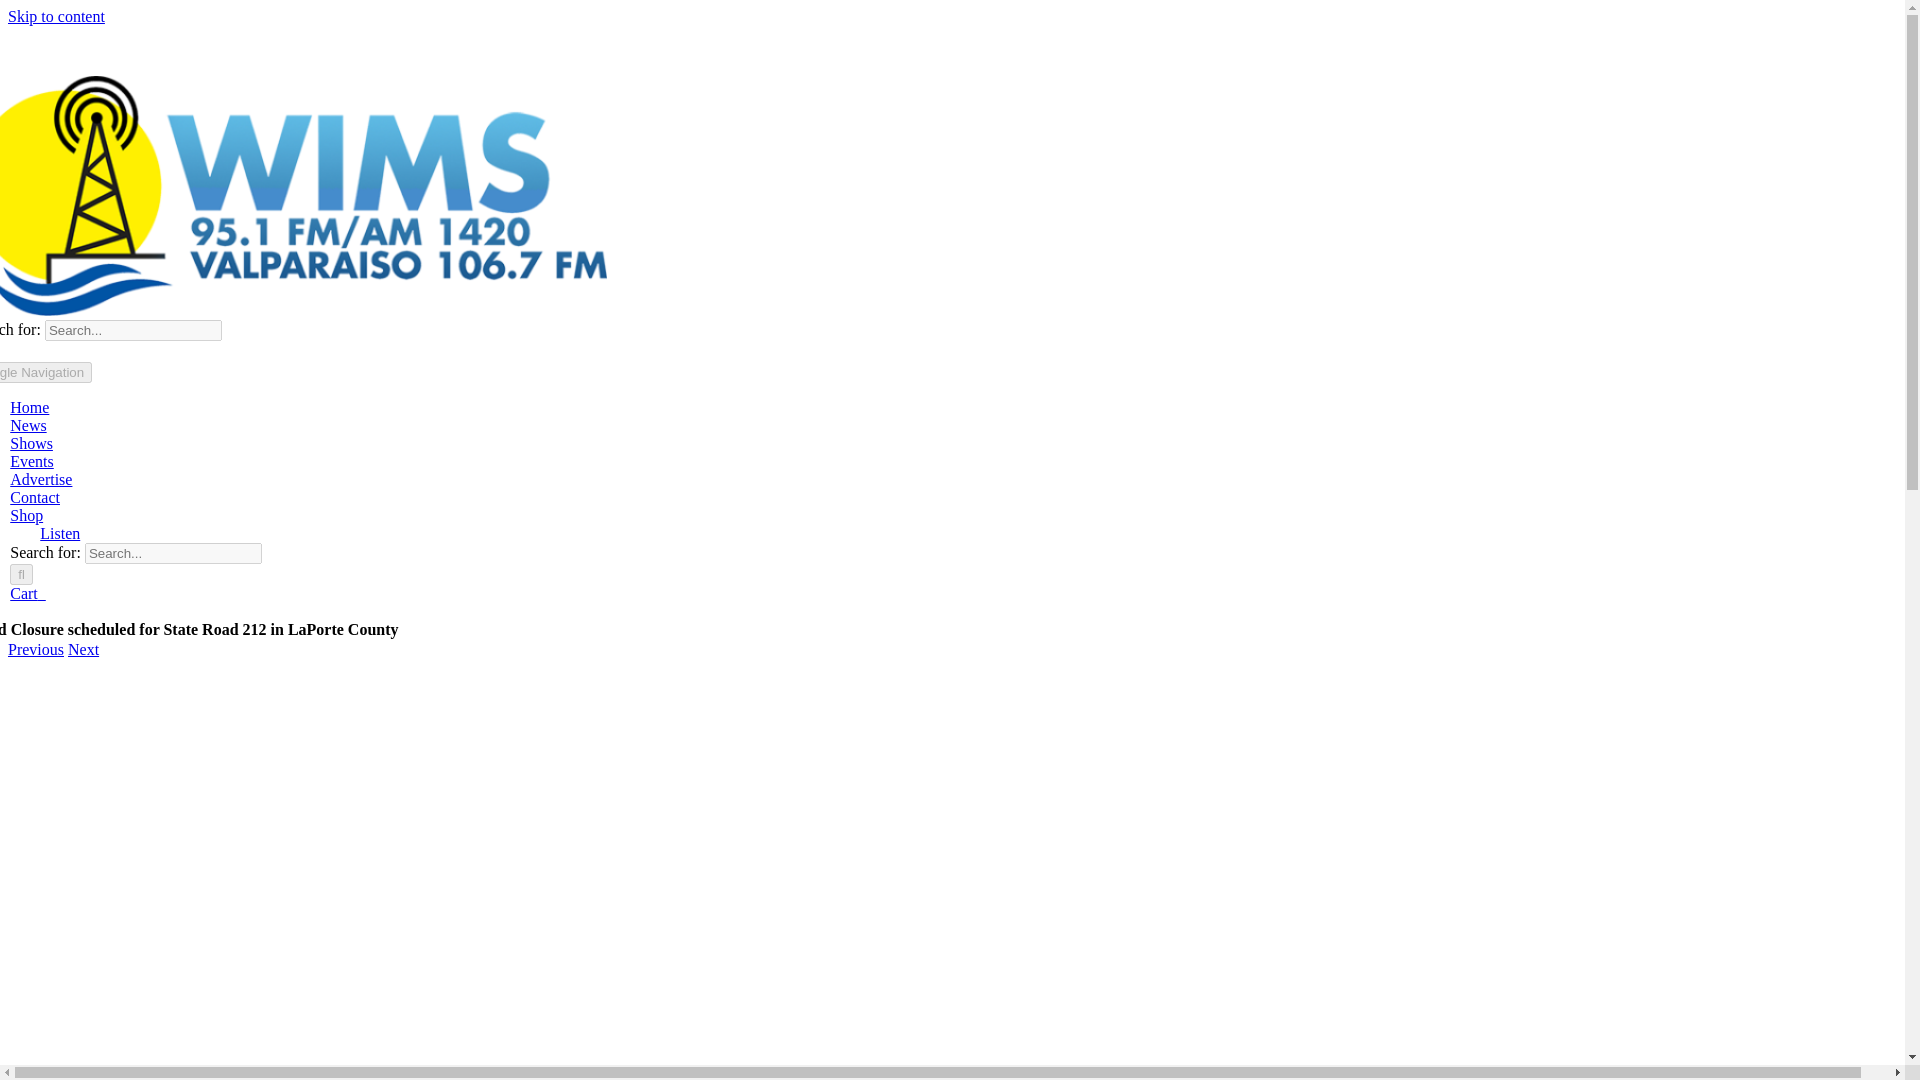 This screenshot has width=1920, height=1080. What do you see at coordinates (56, 16) in the screenshot?
I see `Skip to content` at bounding box center [56, 16].